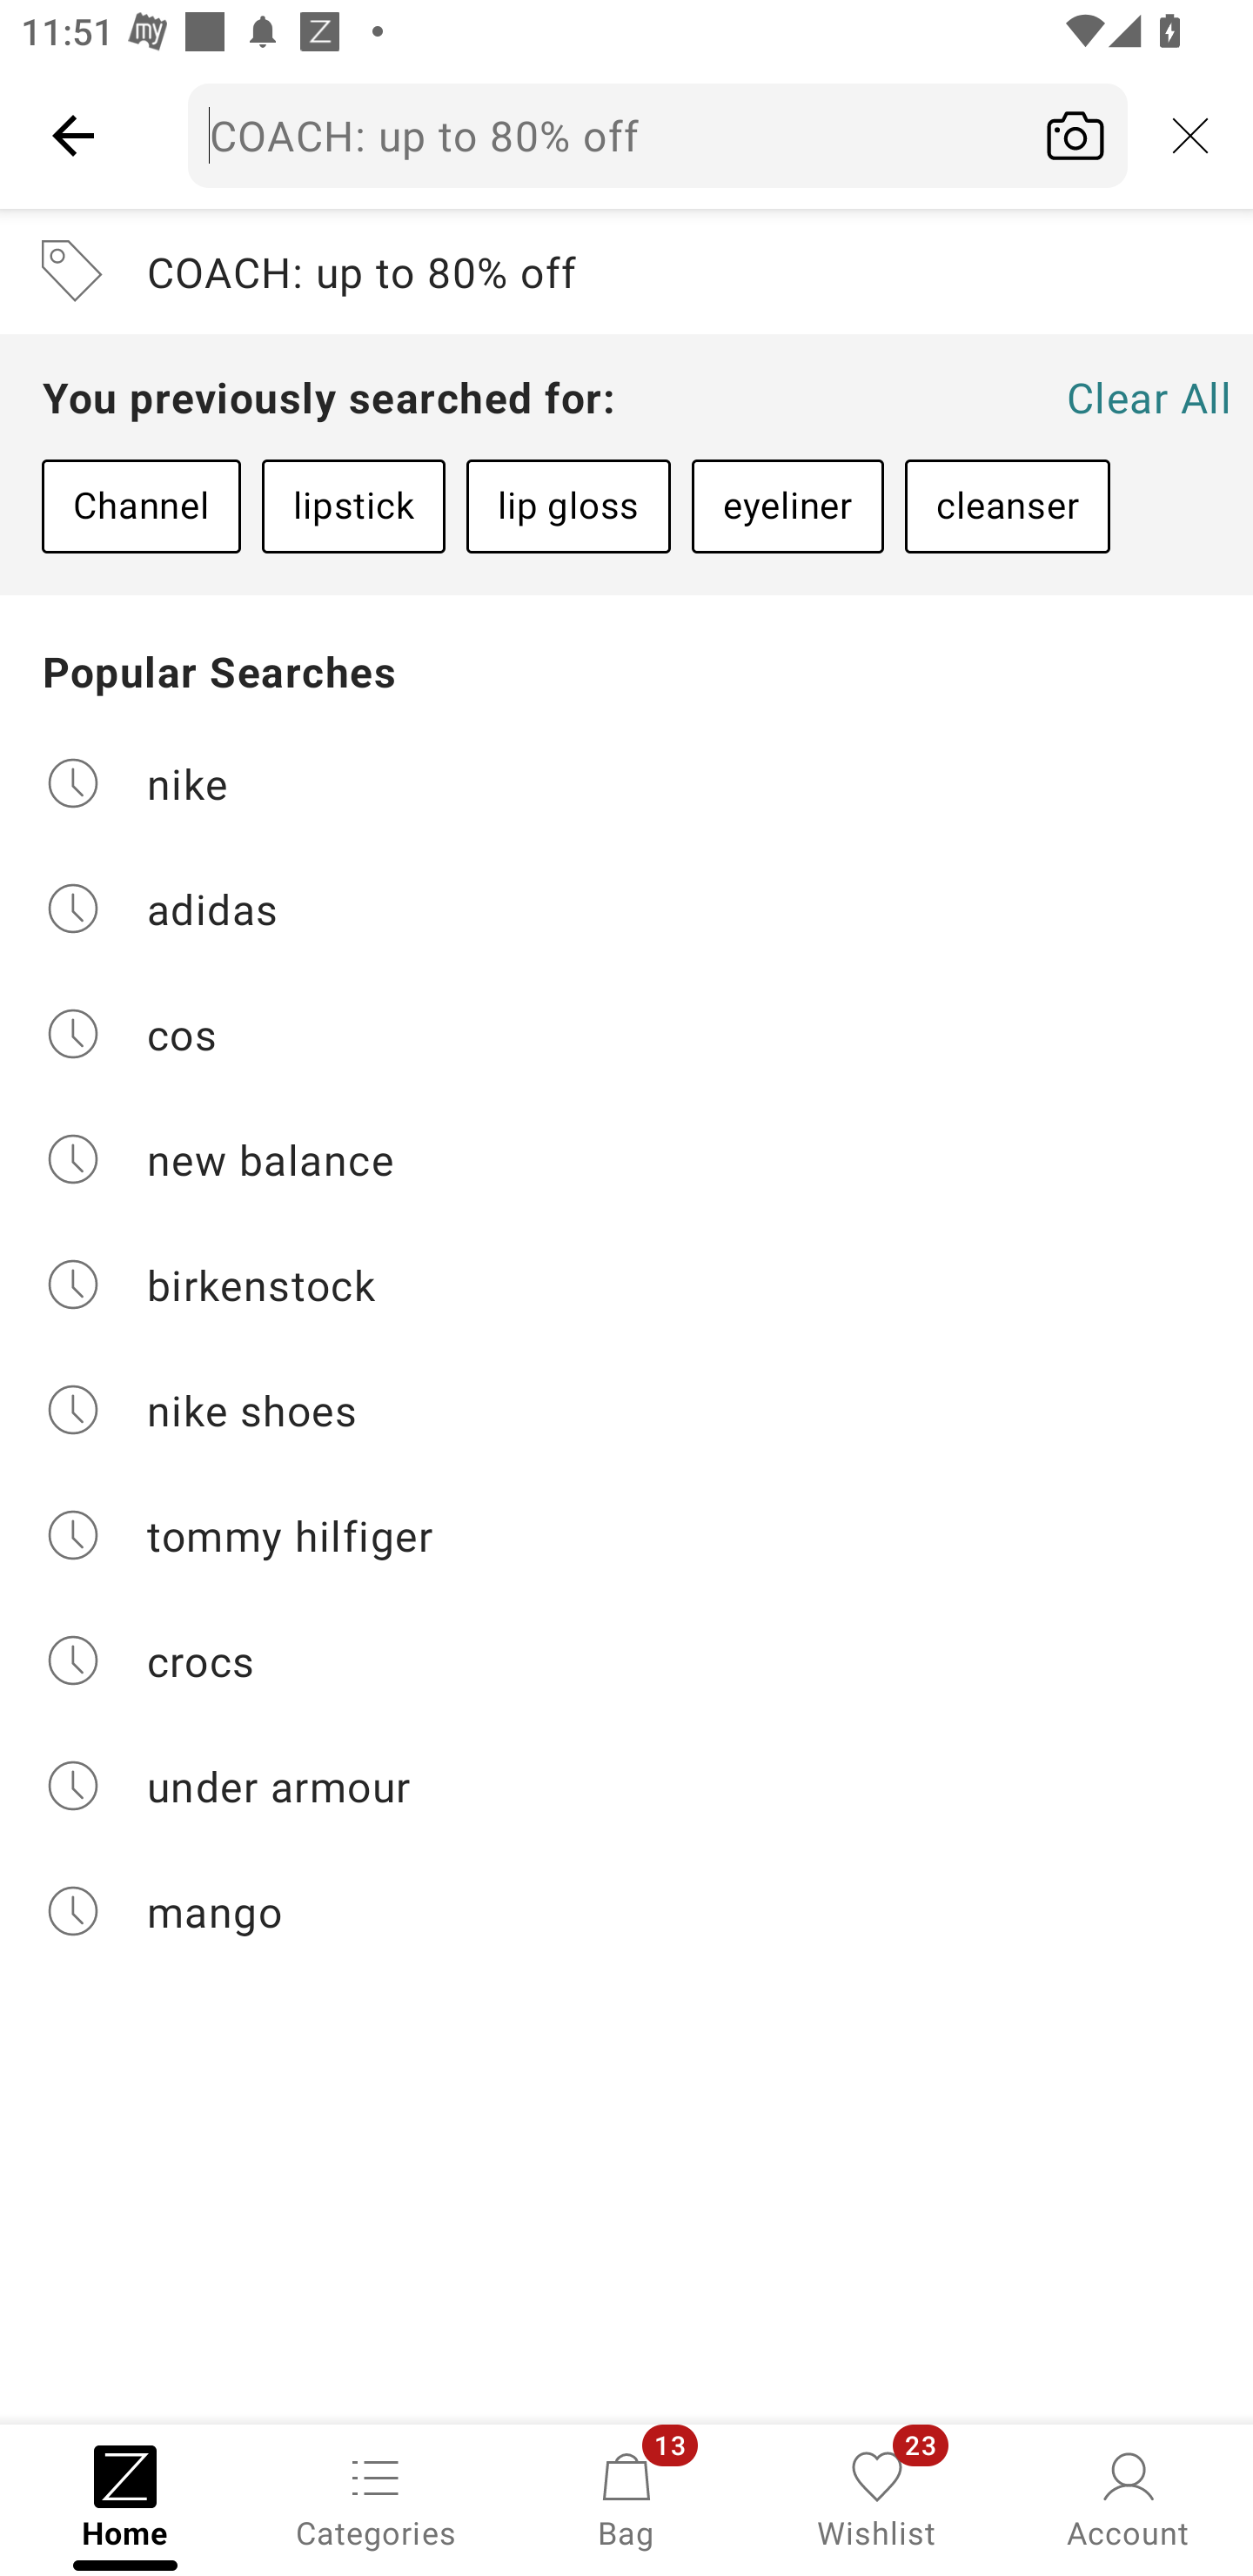 This screenshot has width=1253, height=2576. What do you see at coordinates (353, 506) in the screenshot?
I see `lipstick` at bounding box center [353, 506].